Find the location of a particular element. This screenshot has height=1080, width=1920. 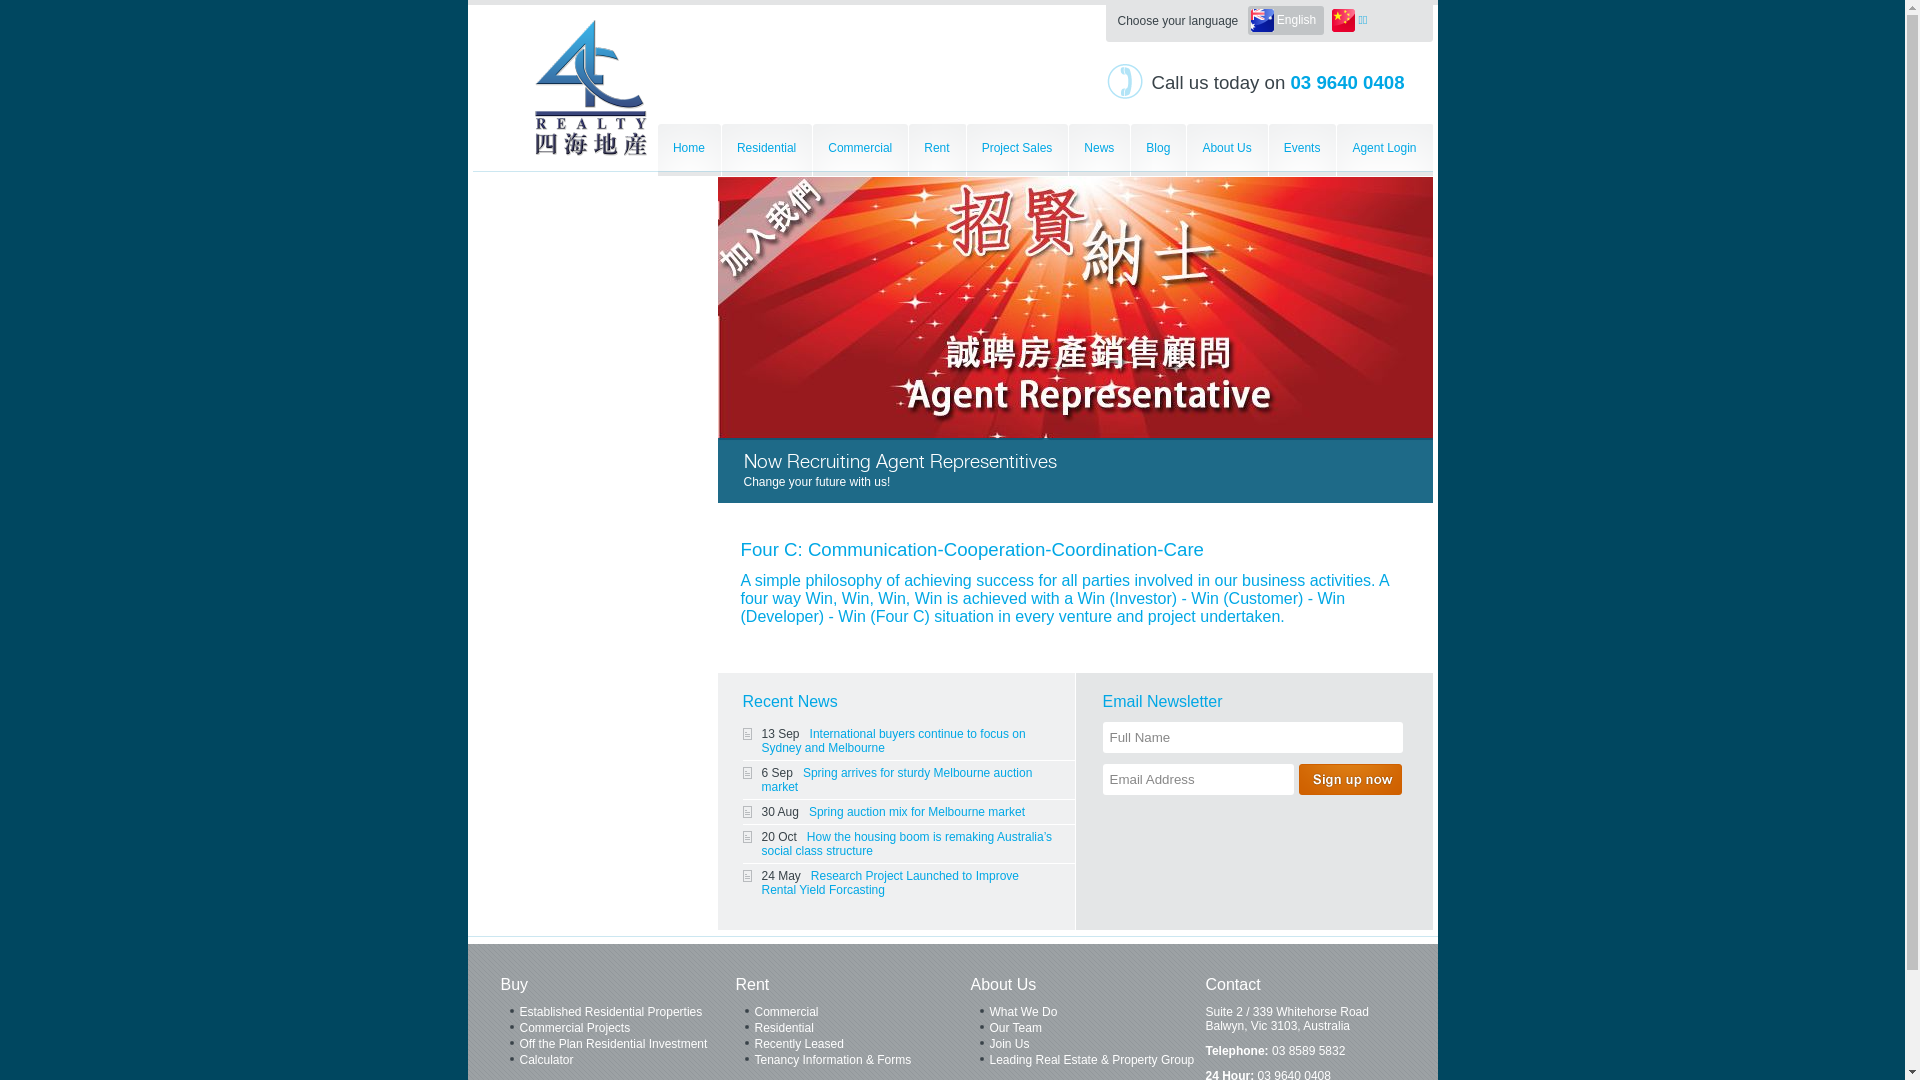

Rent is located at coordinates (936, 150).